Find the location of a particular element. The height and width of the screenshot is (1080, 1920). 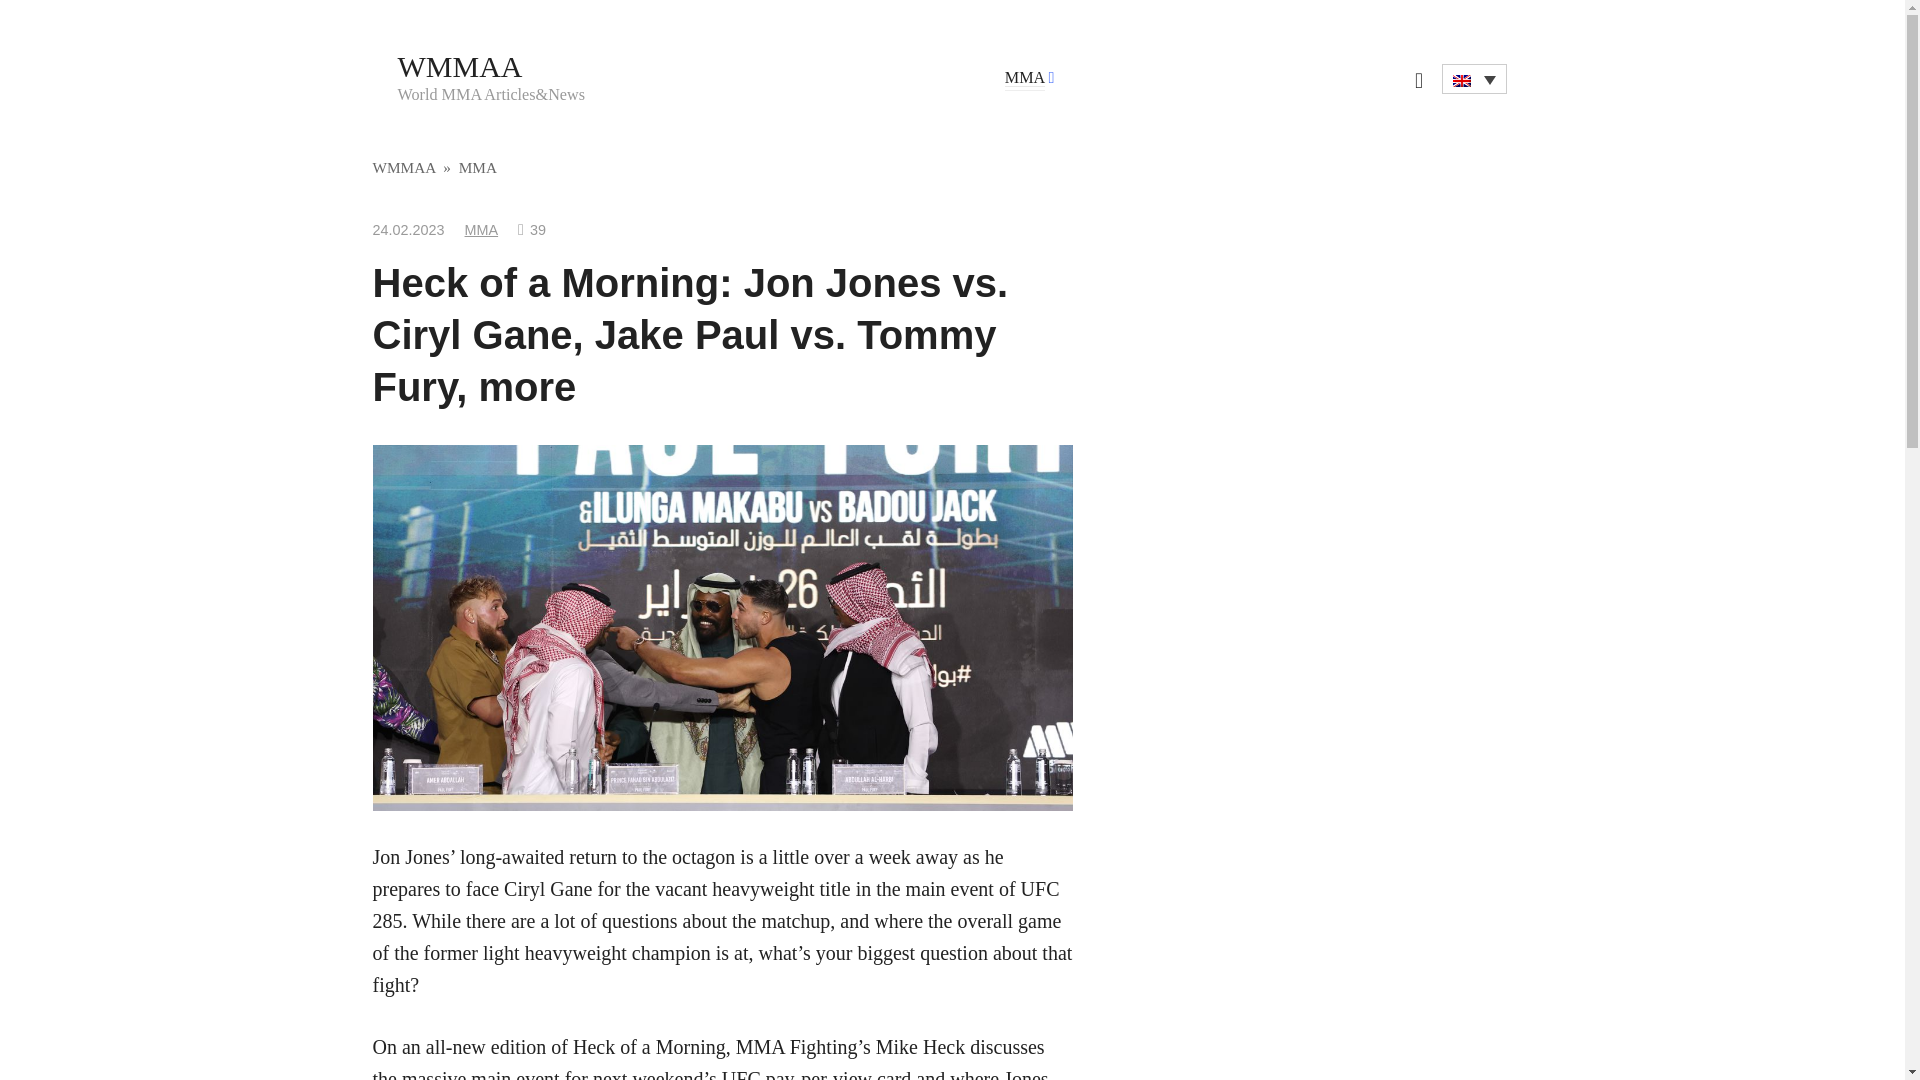

MMA is located at coordinates (1024, 78).